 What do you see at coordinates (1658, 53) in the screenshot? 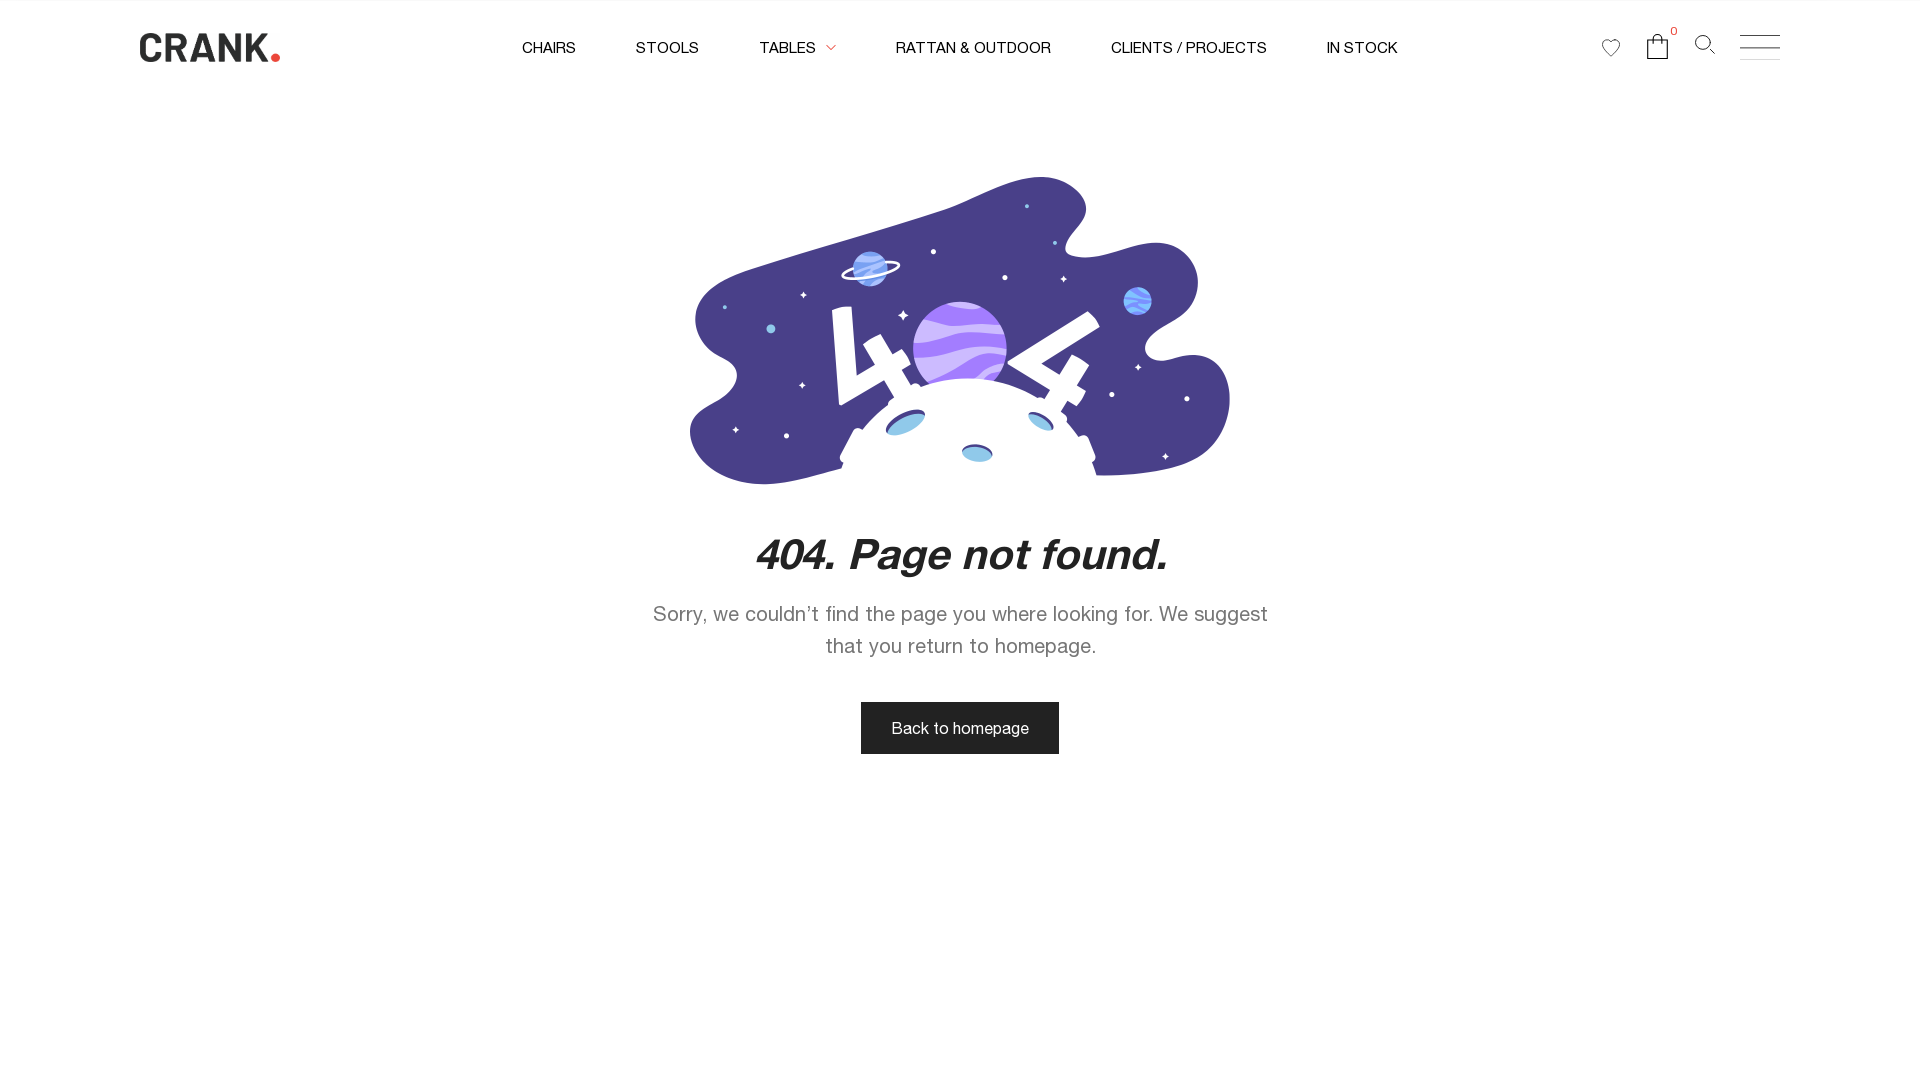
I see `0` at bounding box center [1658, 53].